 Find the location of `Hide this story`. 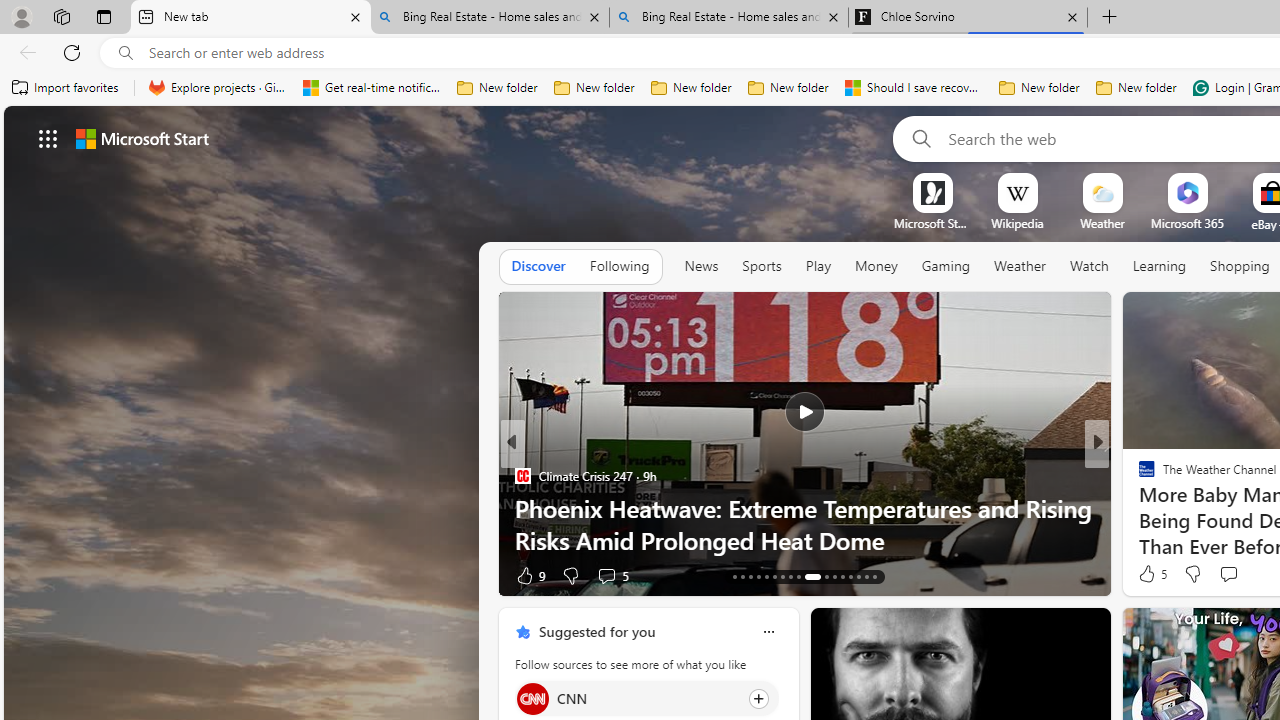

Hide this story is located at coordinates (1050, 632).